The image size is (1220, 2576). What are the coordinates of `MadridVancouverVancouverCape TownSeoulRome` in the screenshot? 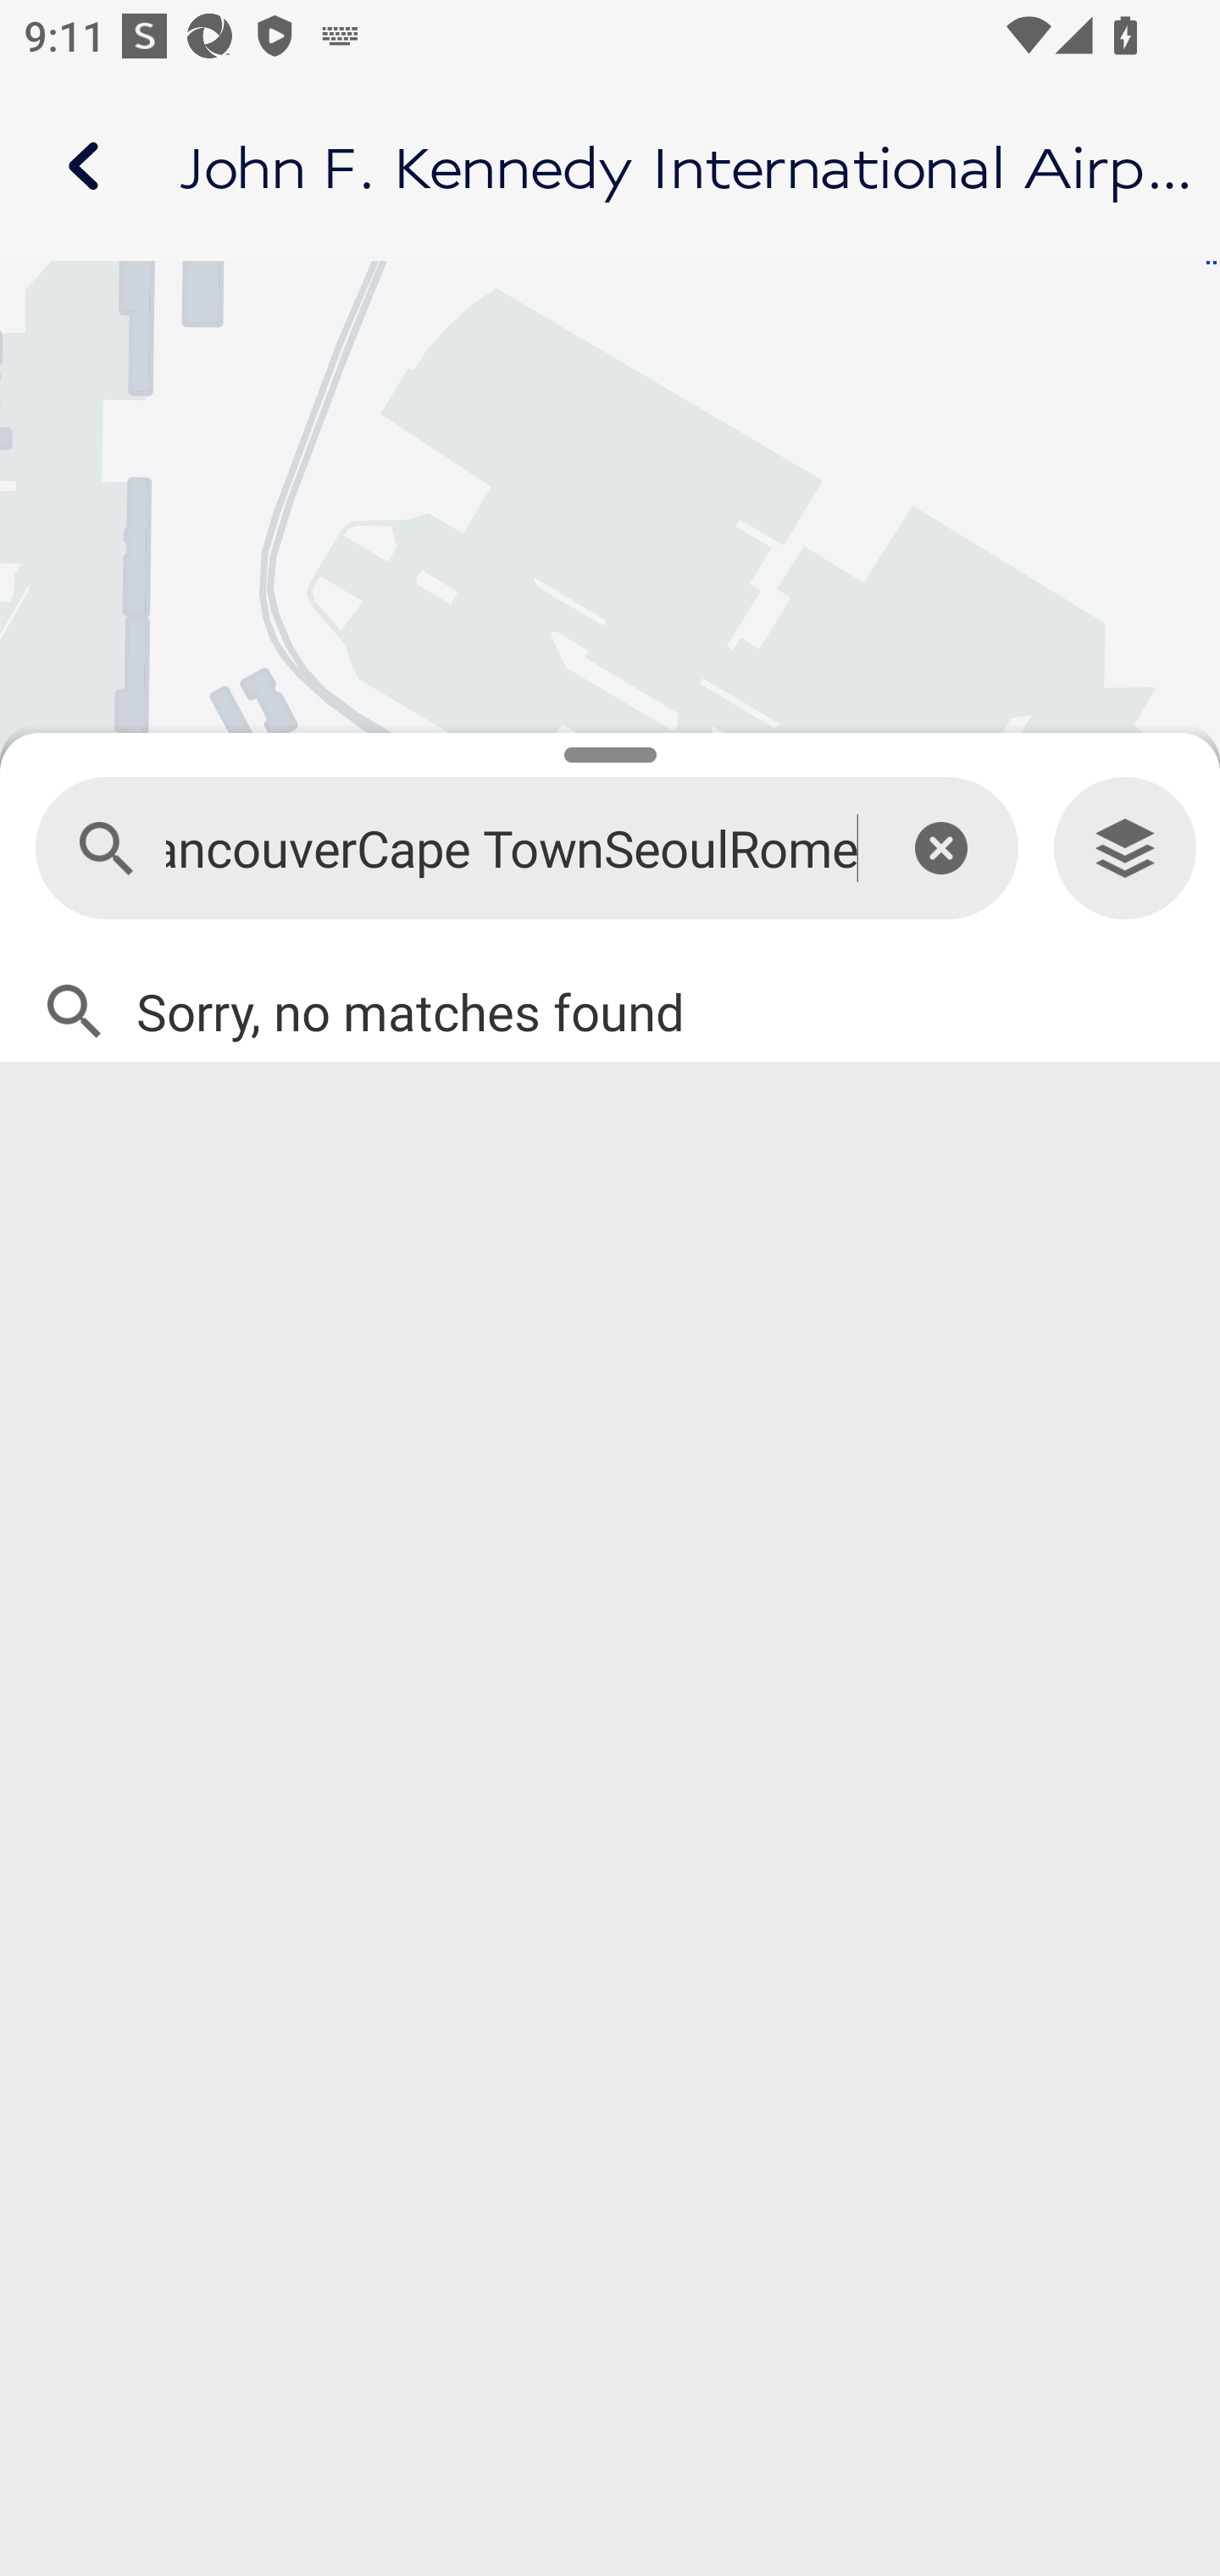 It's located at (512, 849).